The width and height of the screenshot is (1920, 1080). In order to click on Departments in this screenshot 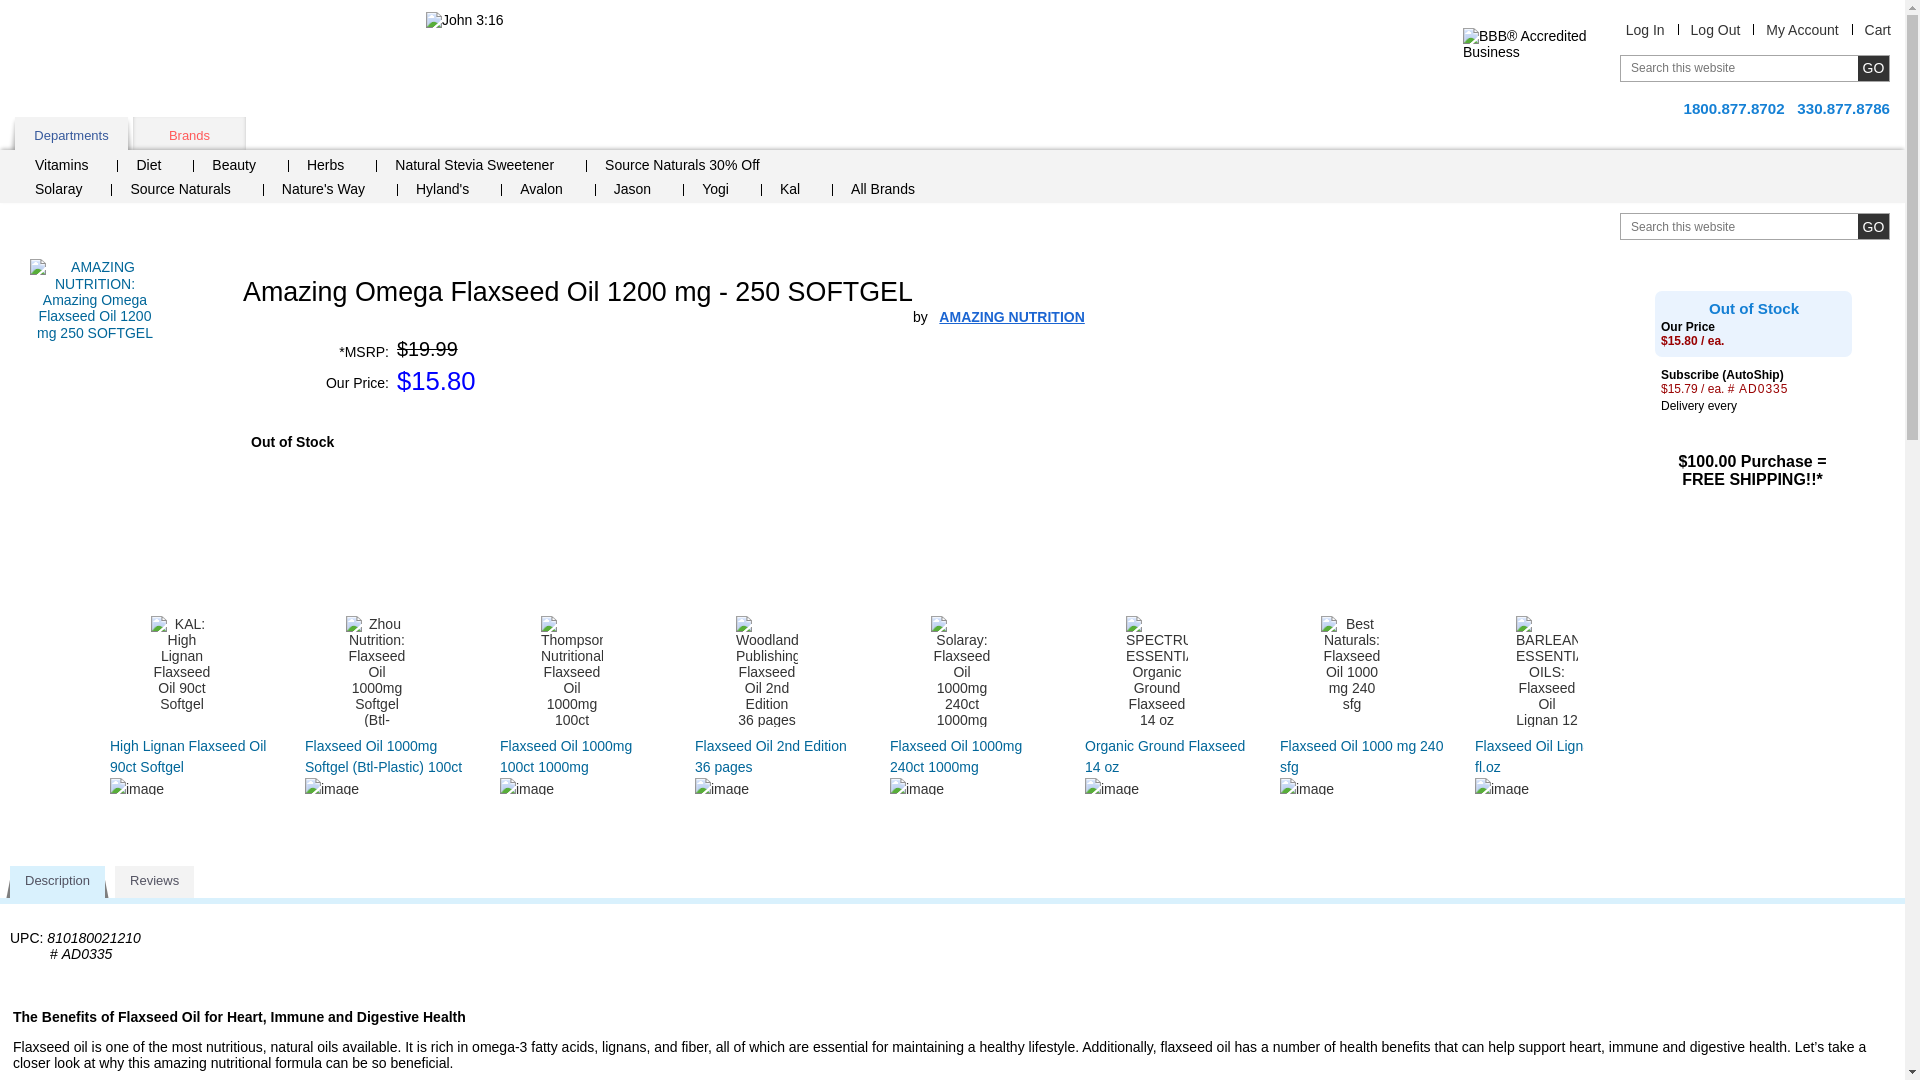, I will do `click(72, 133)`.